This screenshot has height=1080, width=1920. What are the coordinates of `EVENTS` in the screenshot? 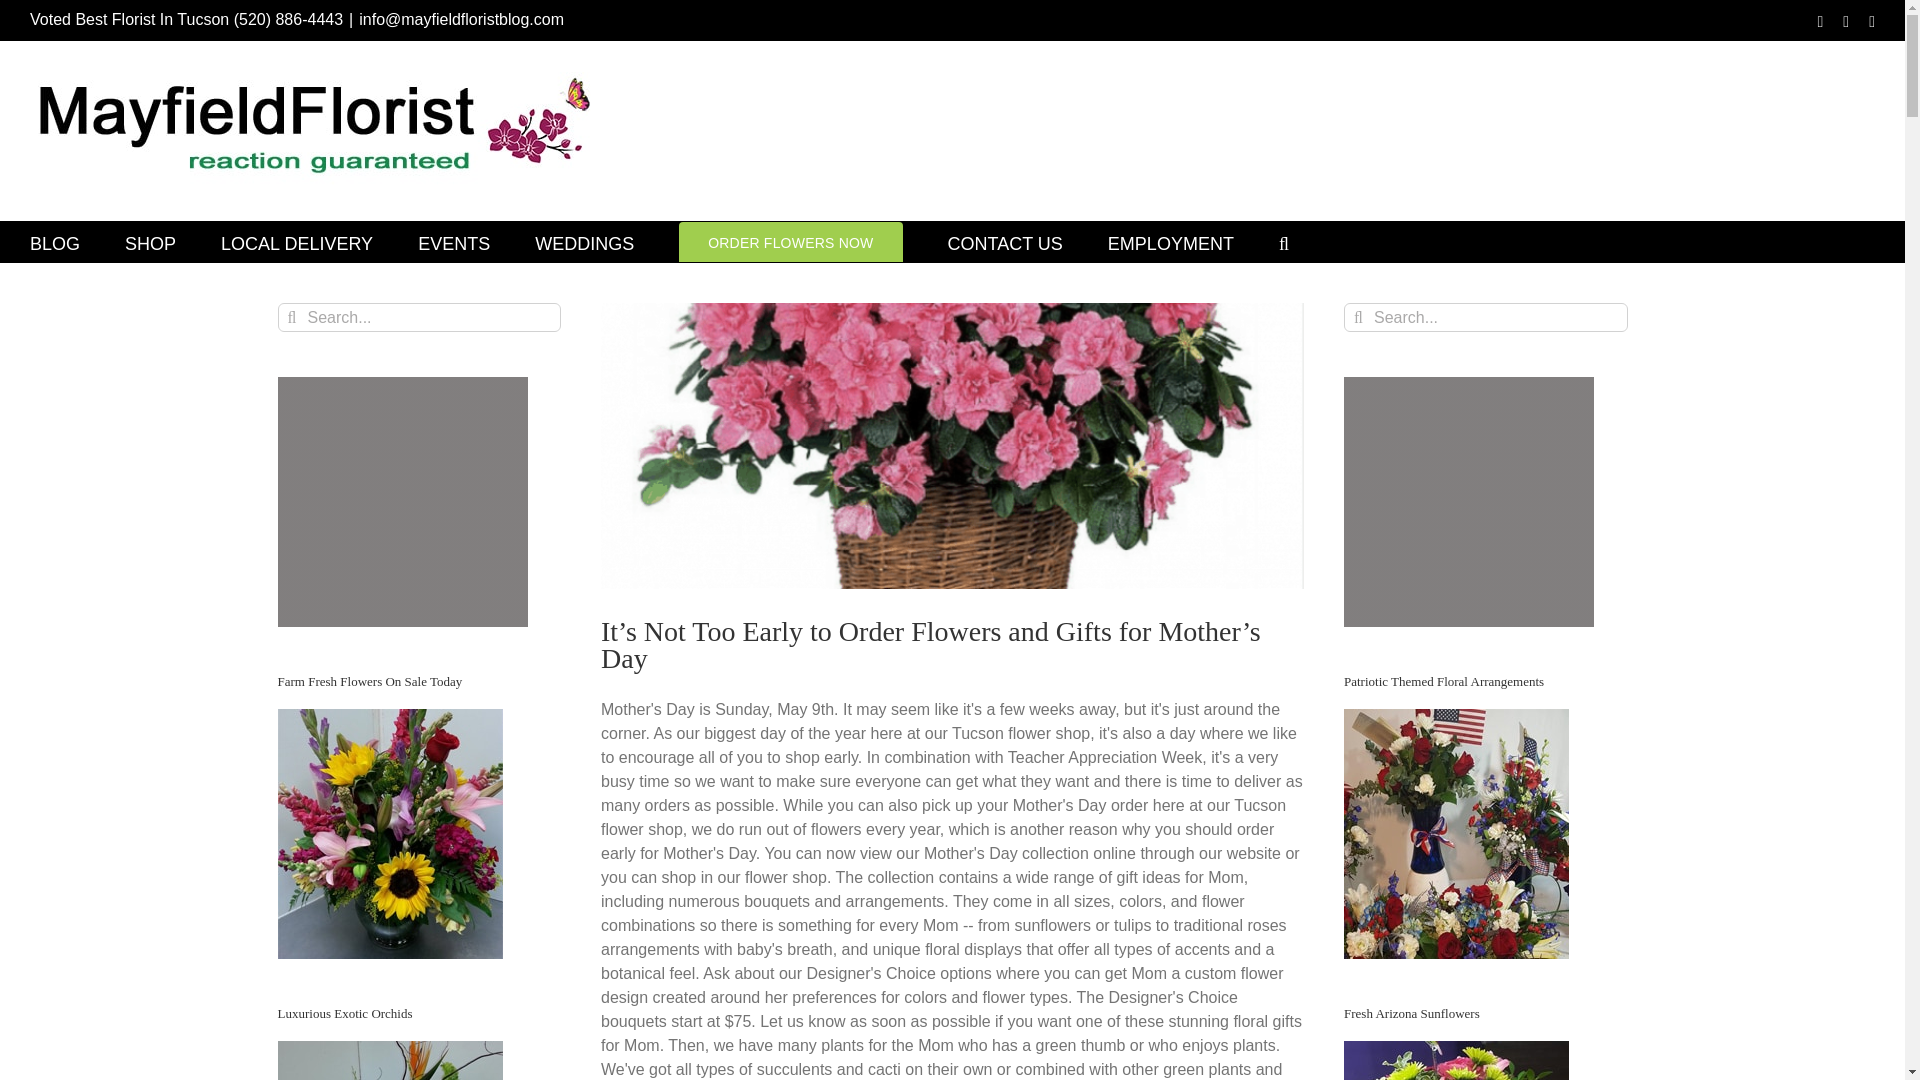 It's located at (454, 242).